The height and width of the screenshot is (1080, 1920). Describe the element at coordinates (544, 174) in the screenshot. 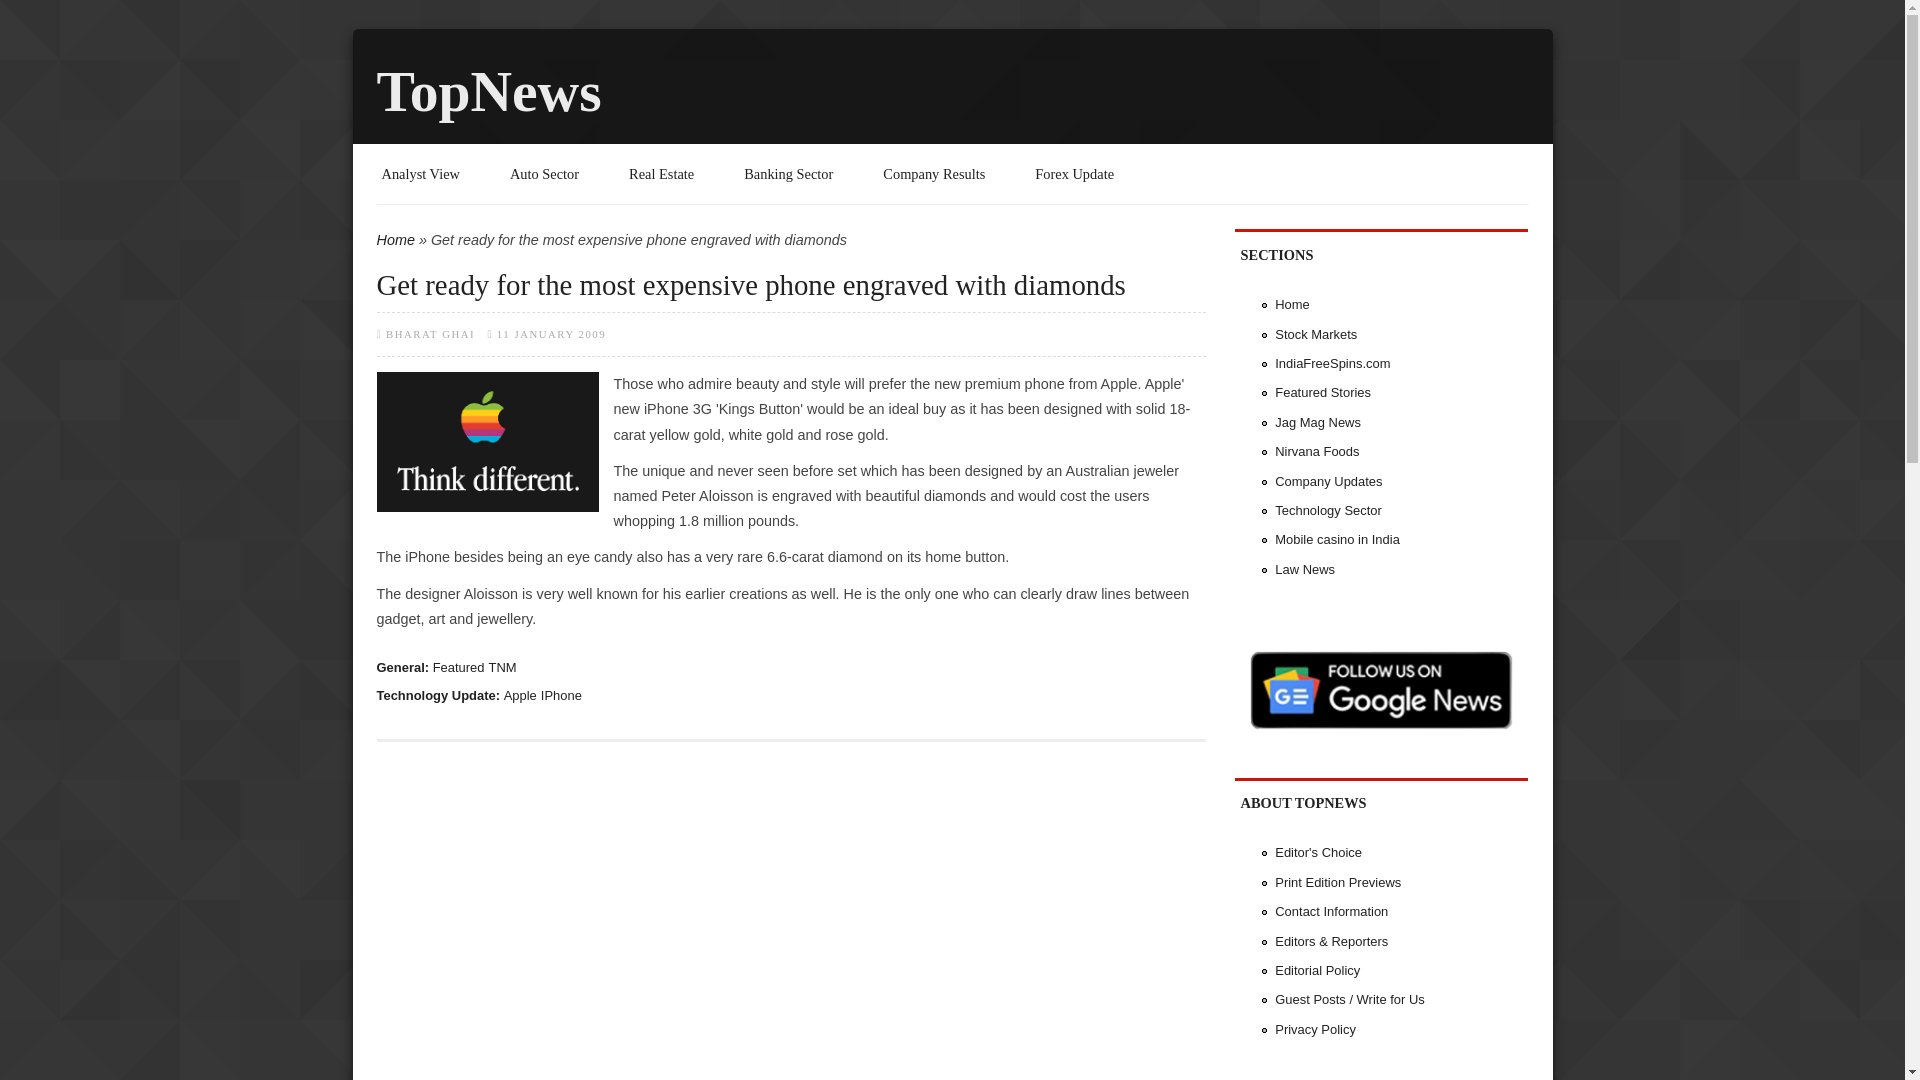

I see `Auto Sector` at that location.